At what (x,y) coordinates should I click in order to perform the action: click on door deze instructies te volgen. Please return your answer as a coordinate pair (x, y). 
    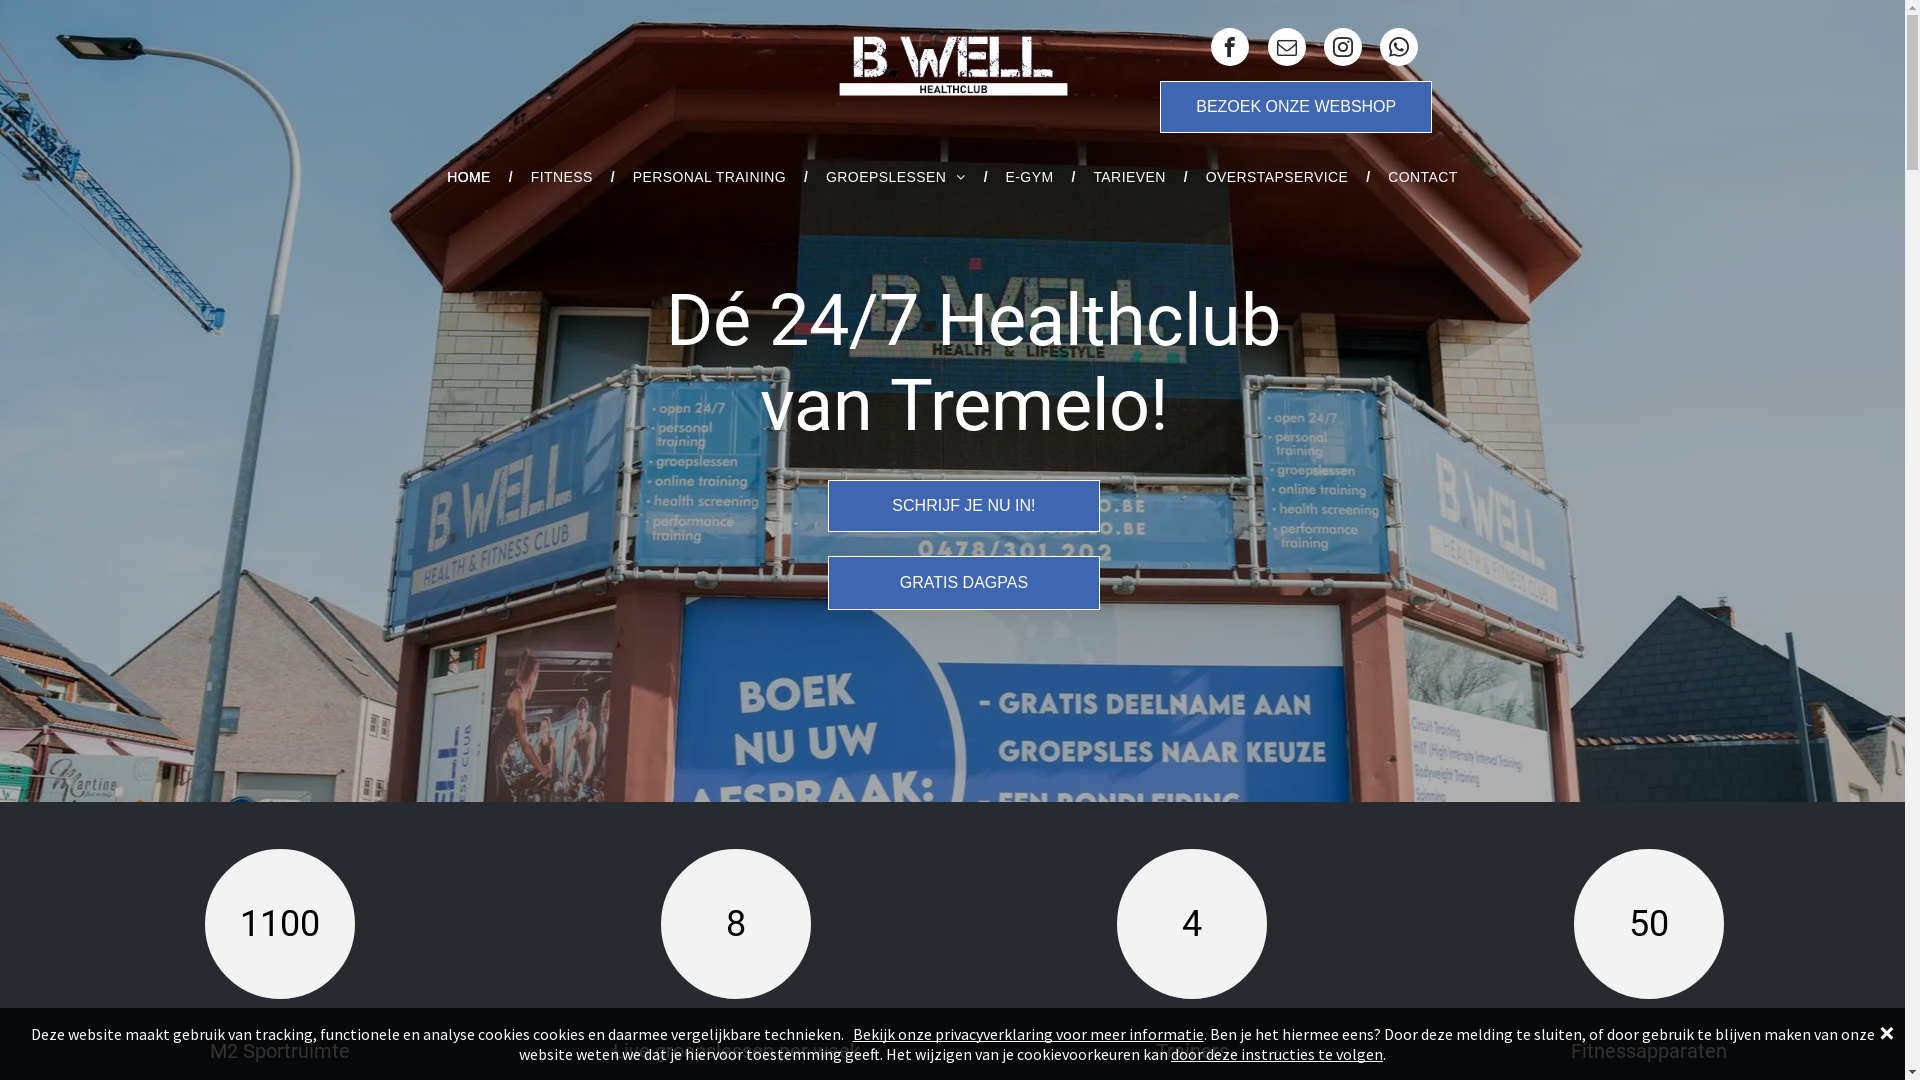
    Looking at the image, I should click on (1277, 1054).